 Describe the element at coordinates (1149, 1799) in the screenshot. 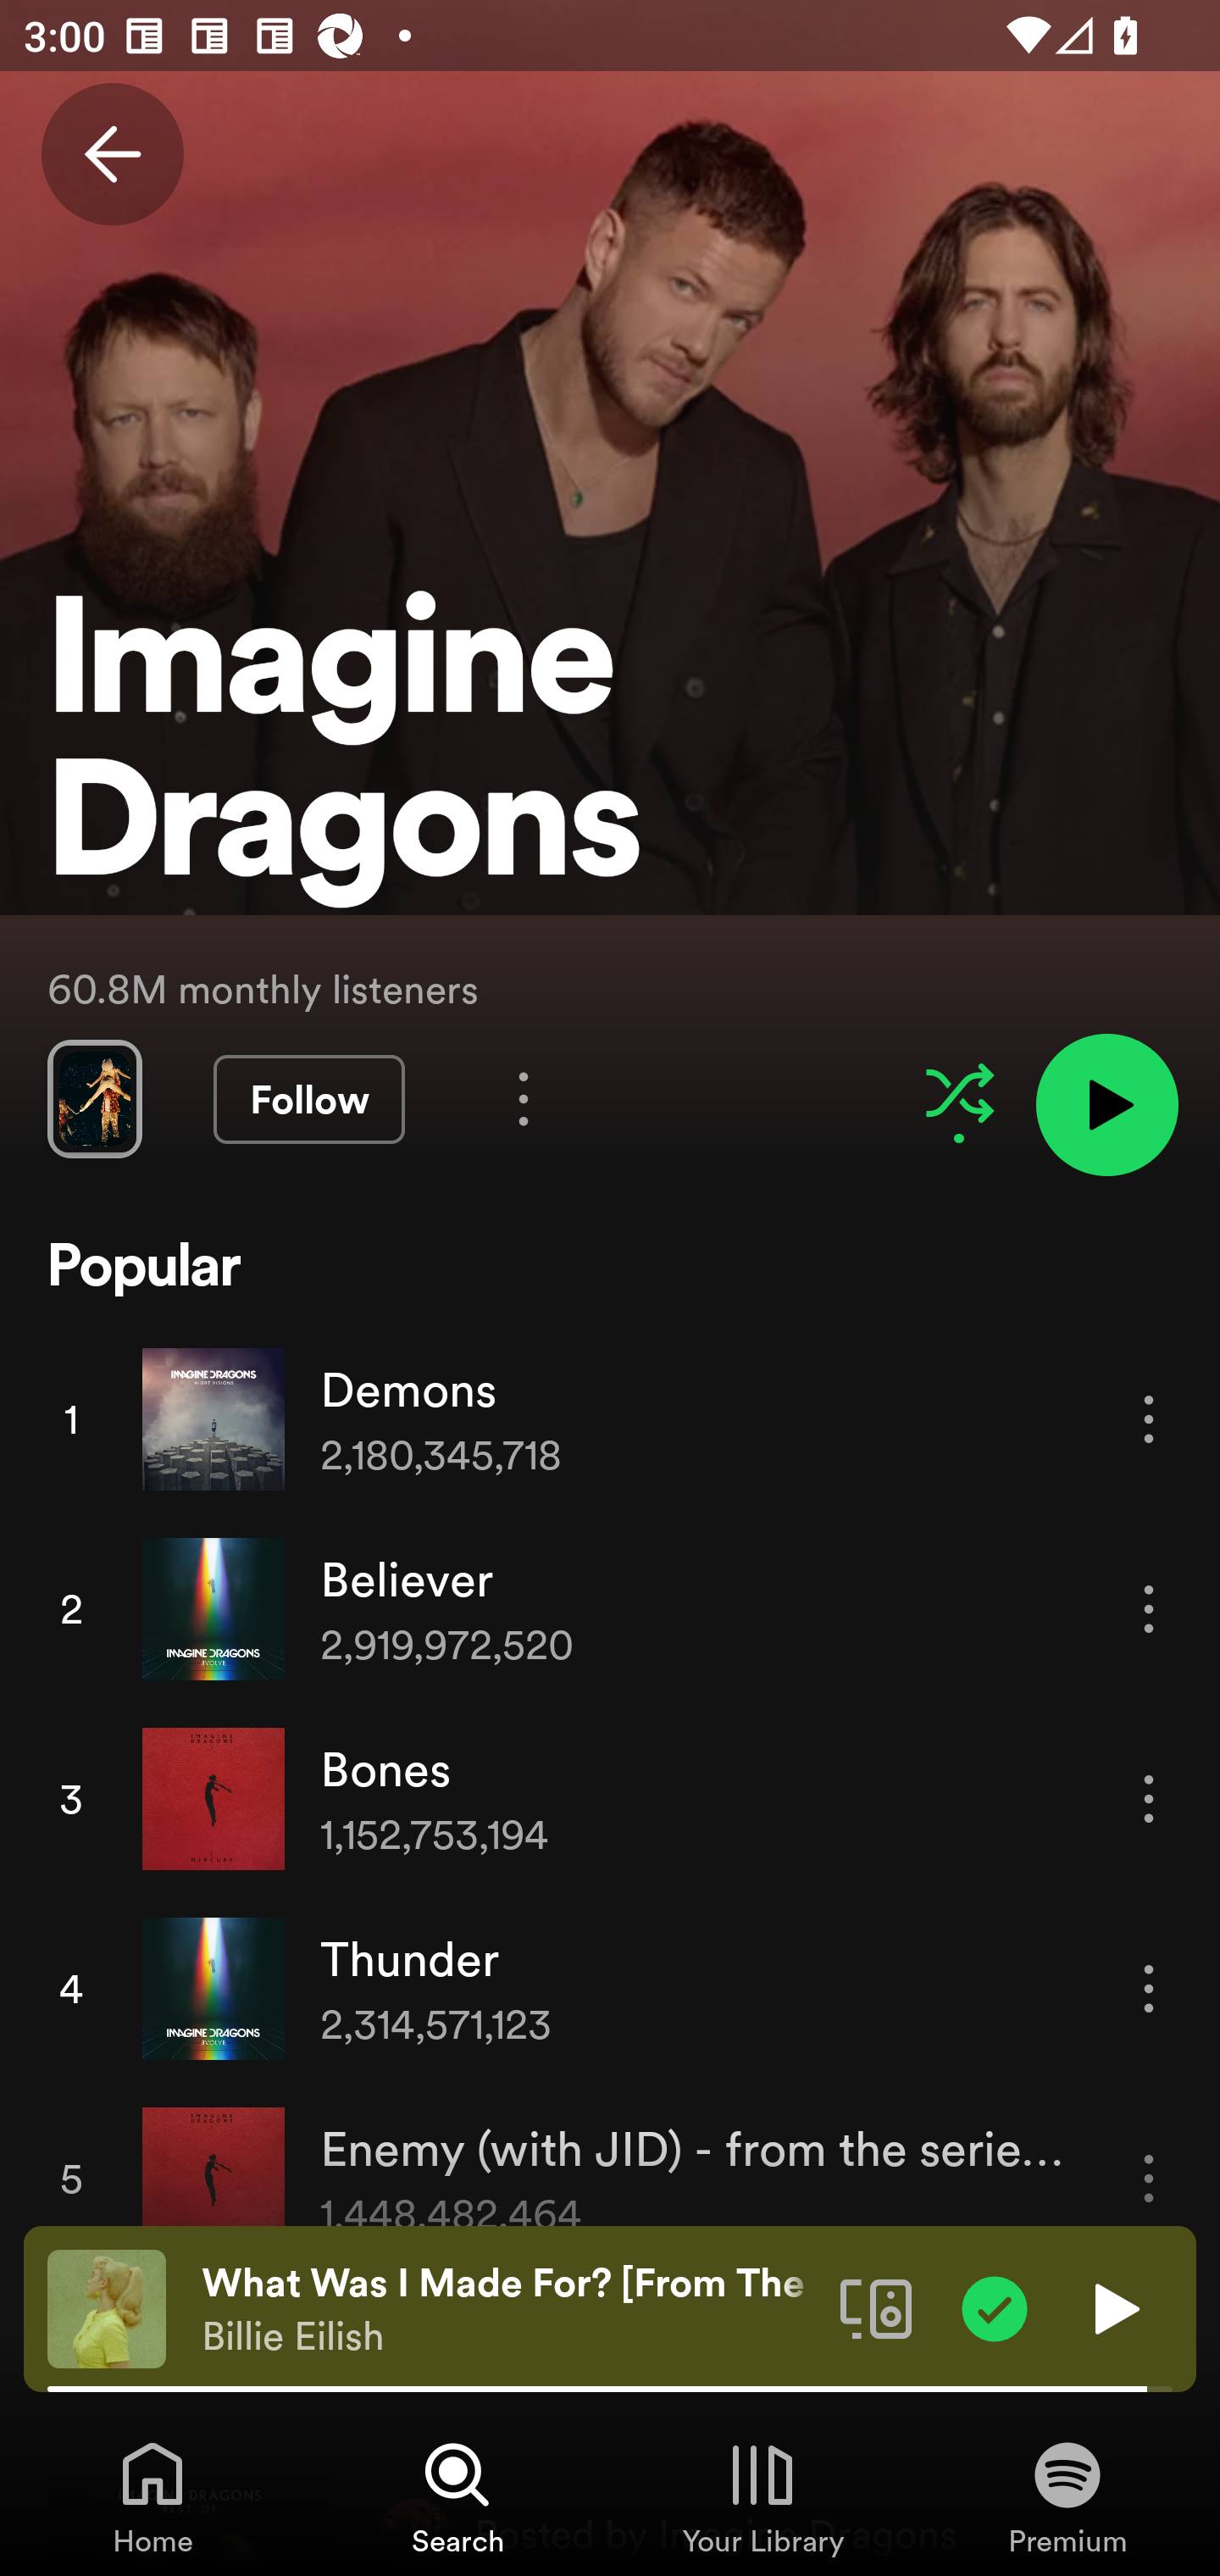

I see `More options for song Bones` at that location.